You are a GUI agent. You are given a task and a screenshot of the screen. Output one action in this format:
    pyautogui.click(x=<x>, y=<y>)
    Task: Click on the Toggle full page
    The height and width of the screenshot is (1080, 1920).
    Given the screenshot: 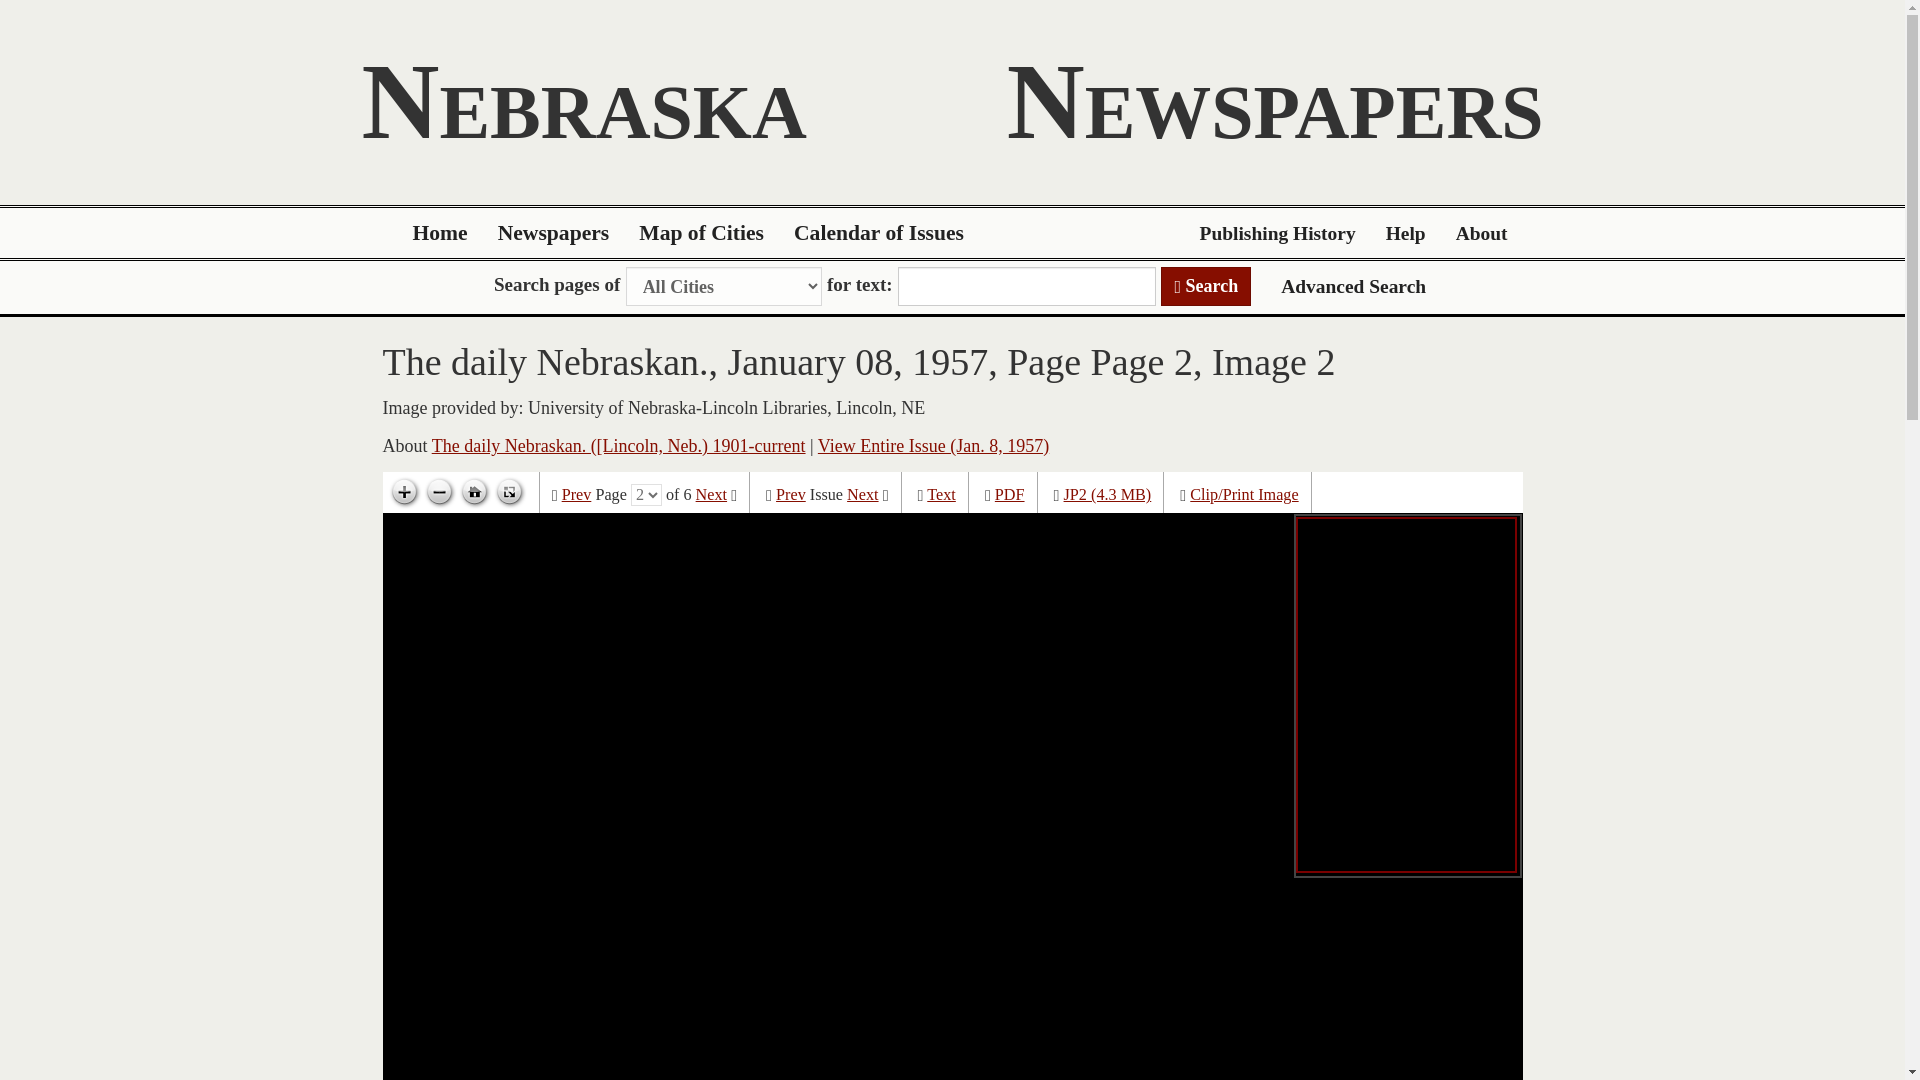 What is the action you would take?
    pyautogui.click(x=508, y=492)
    